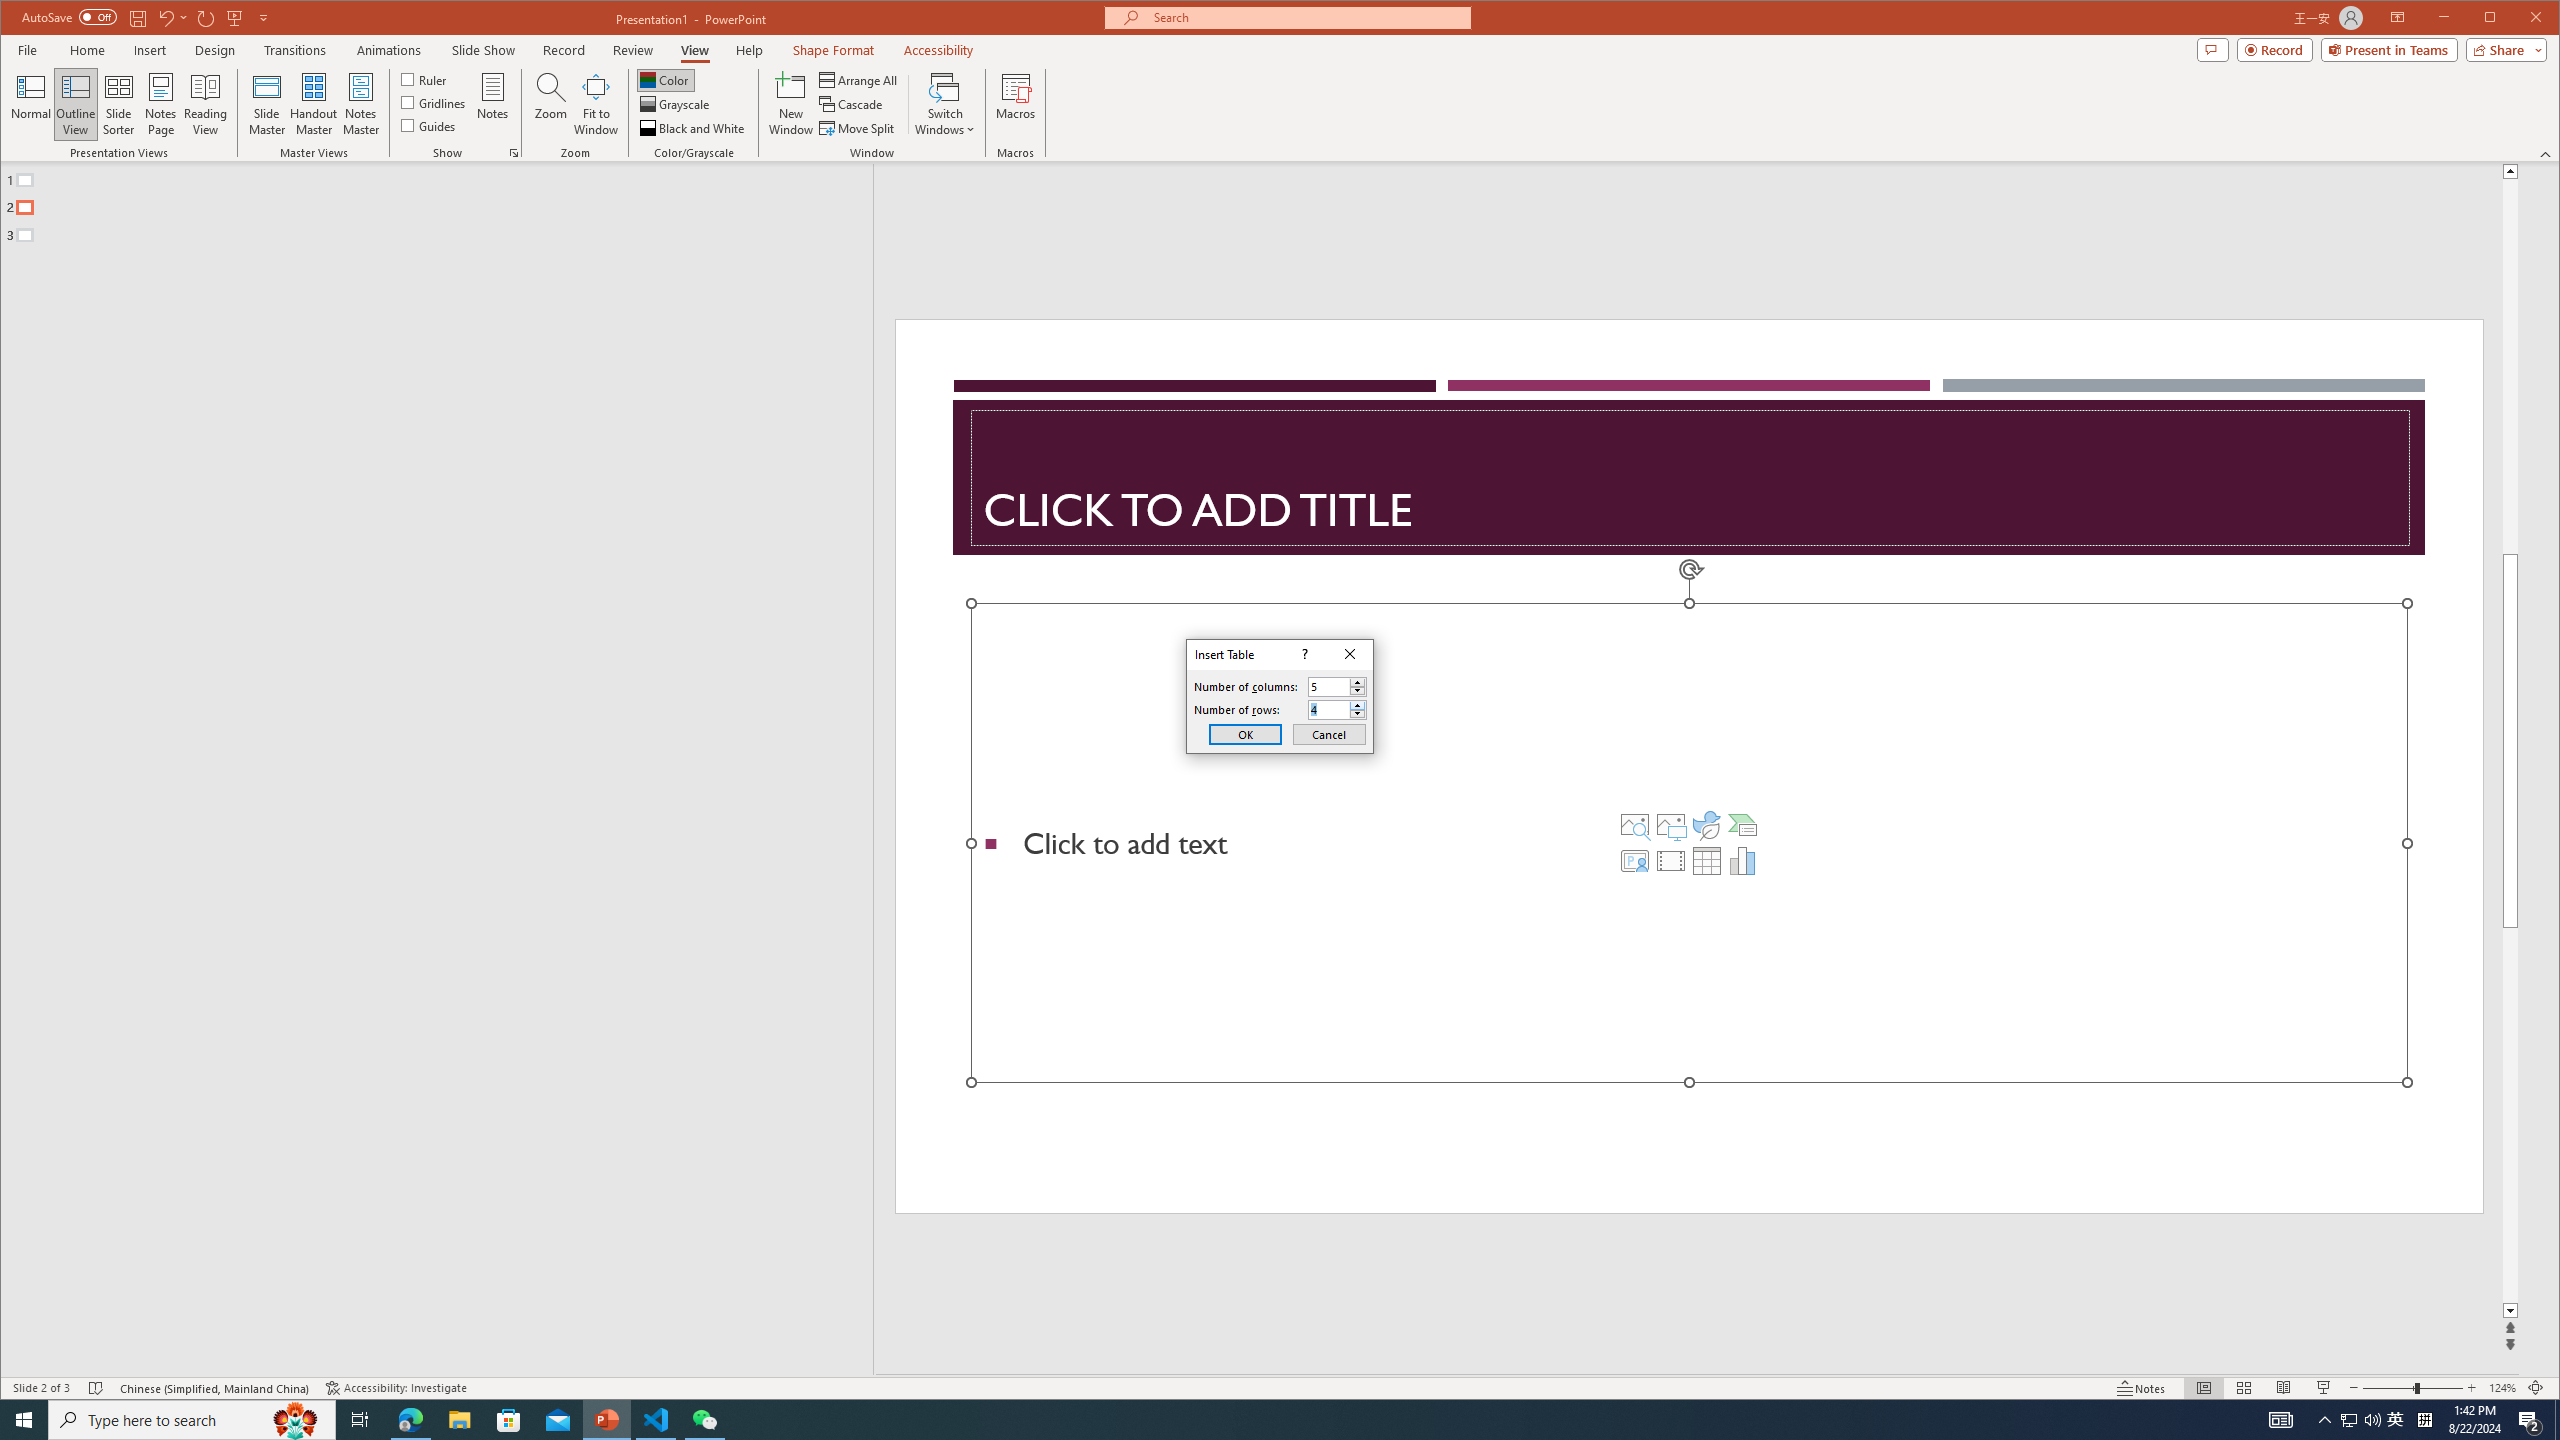 The height and width of the screenshot is (1440, 2560). I want to click on WeChat - 1 running window, so click(704, 1420).